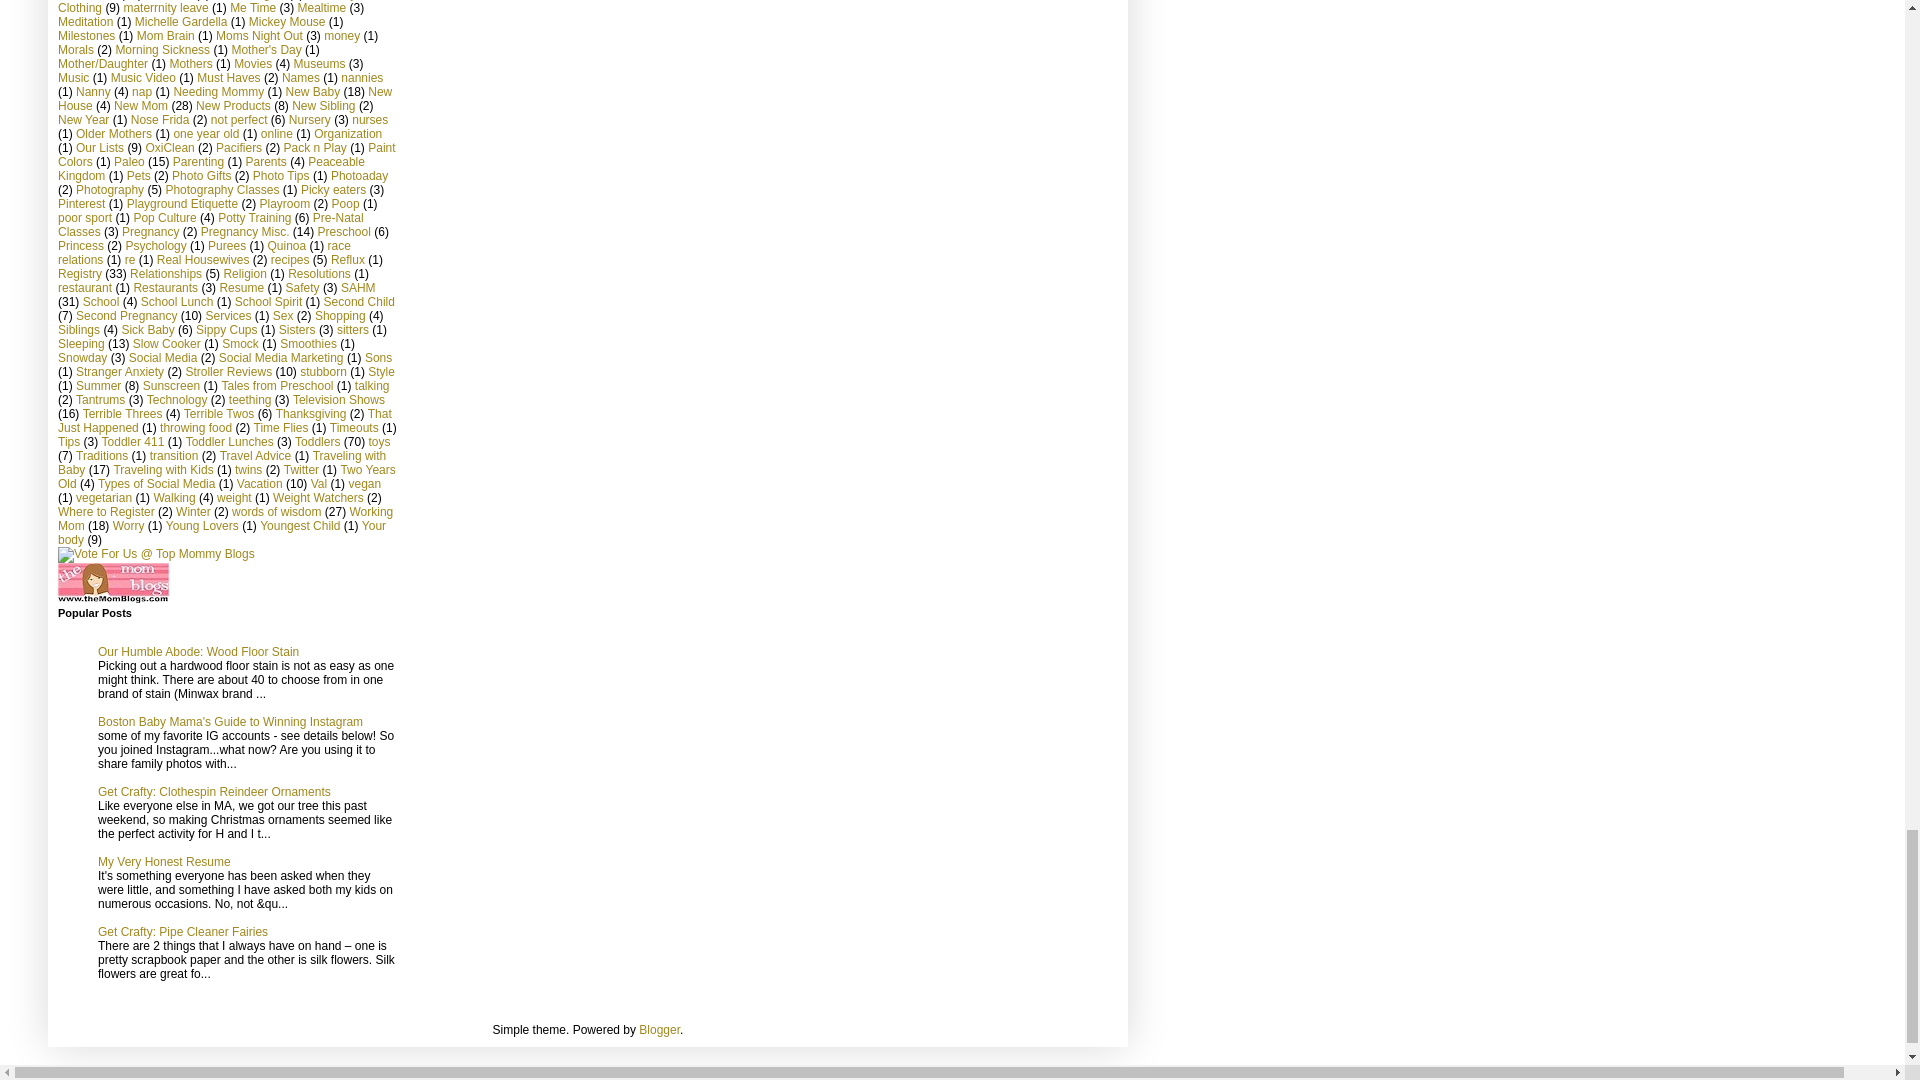  Describe the element at coordinates (156, 553) in the screenshot. I see `popular mommy bloggers` at that location.